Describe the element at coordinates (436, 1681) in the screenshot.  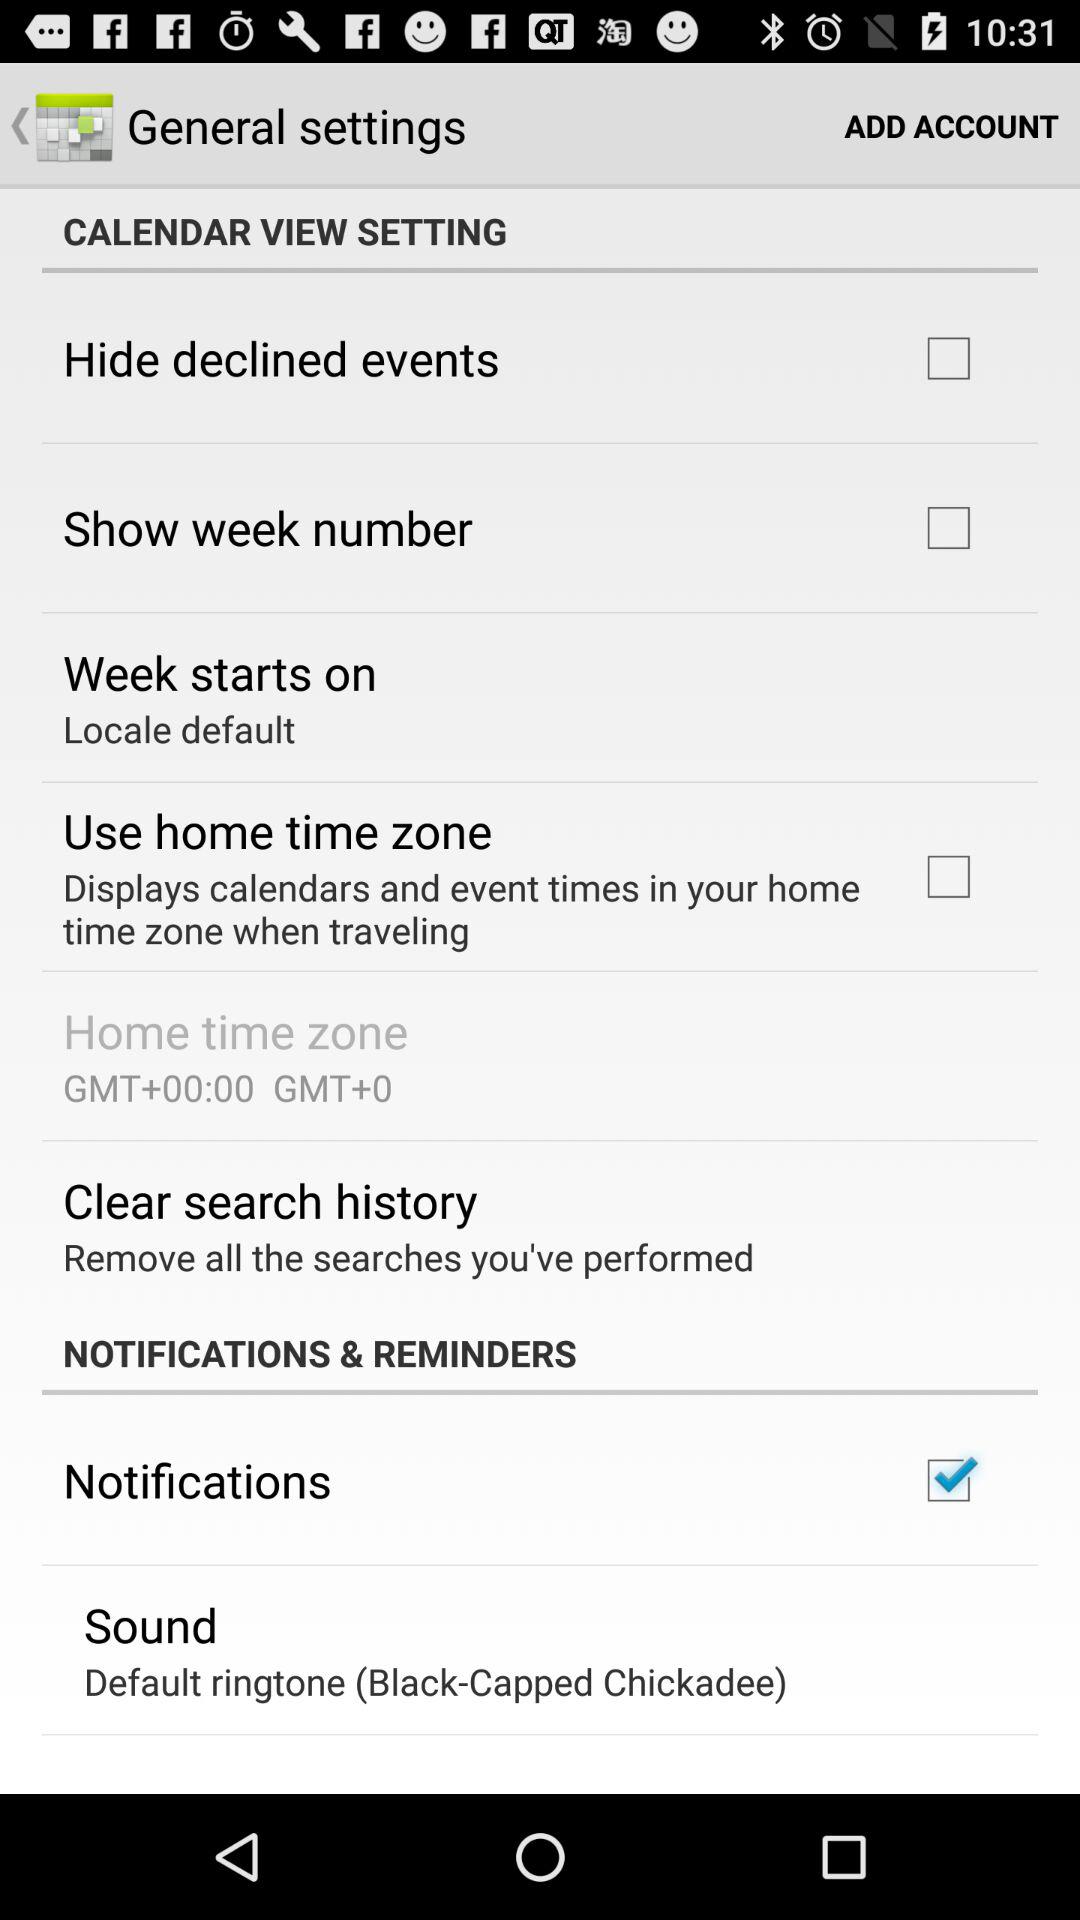
I see `swipe until the default ringtone black item` at that location.